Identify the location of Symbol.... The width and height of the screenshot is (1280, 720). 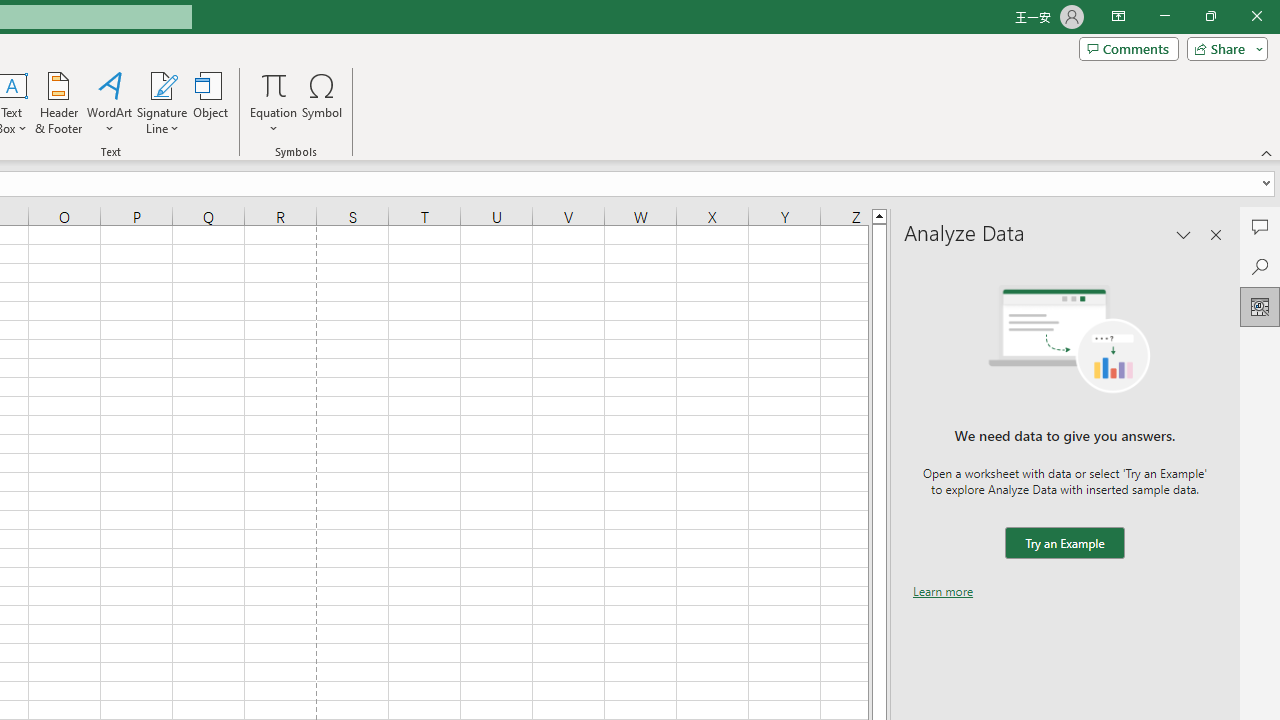
(322, 102).